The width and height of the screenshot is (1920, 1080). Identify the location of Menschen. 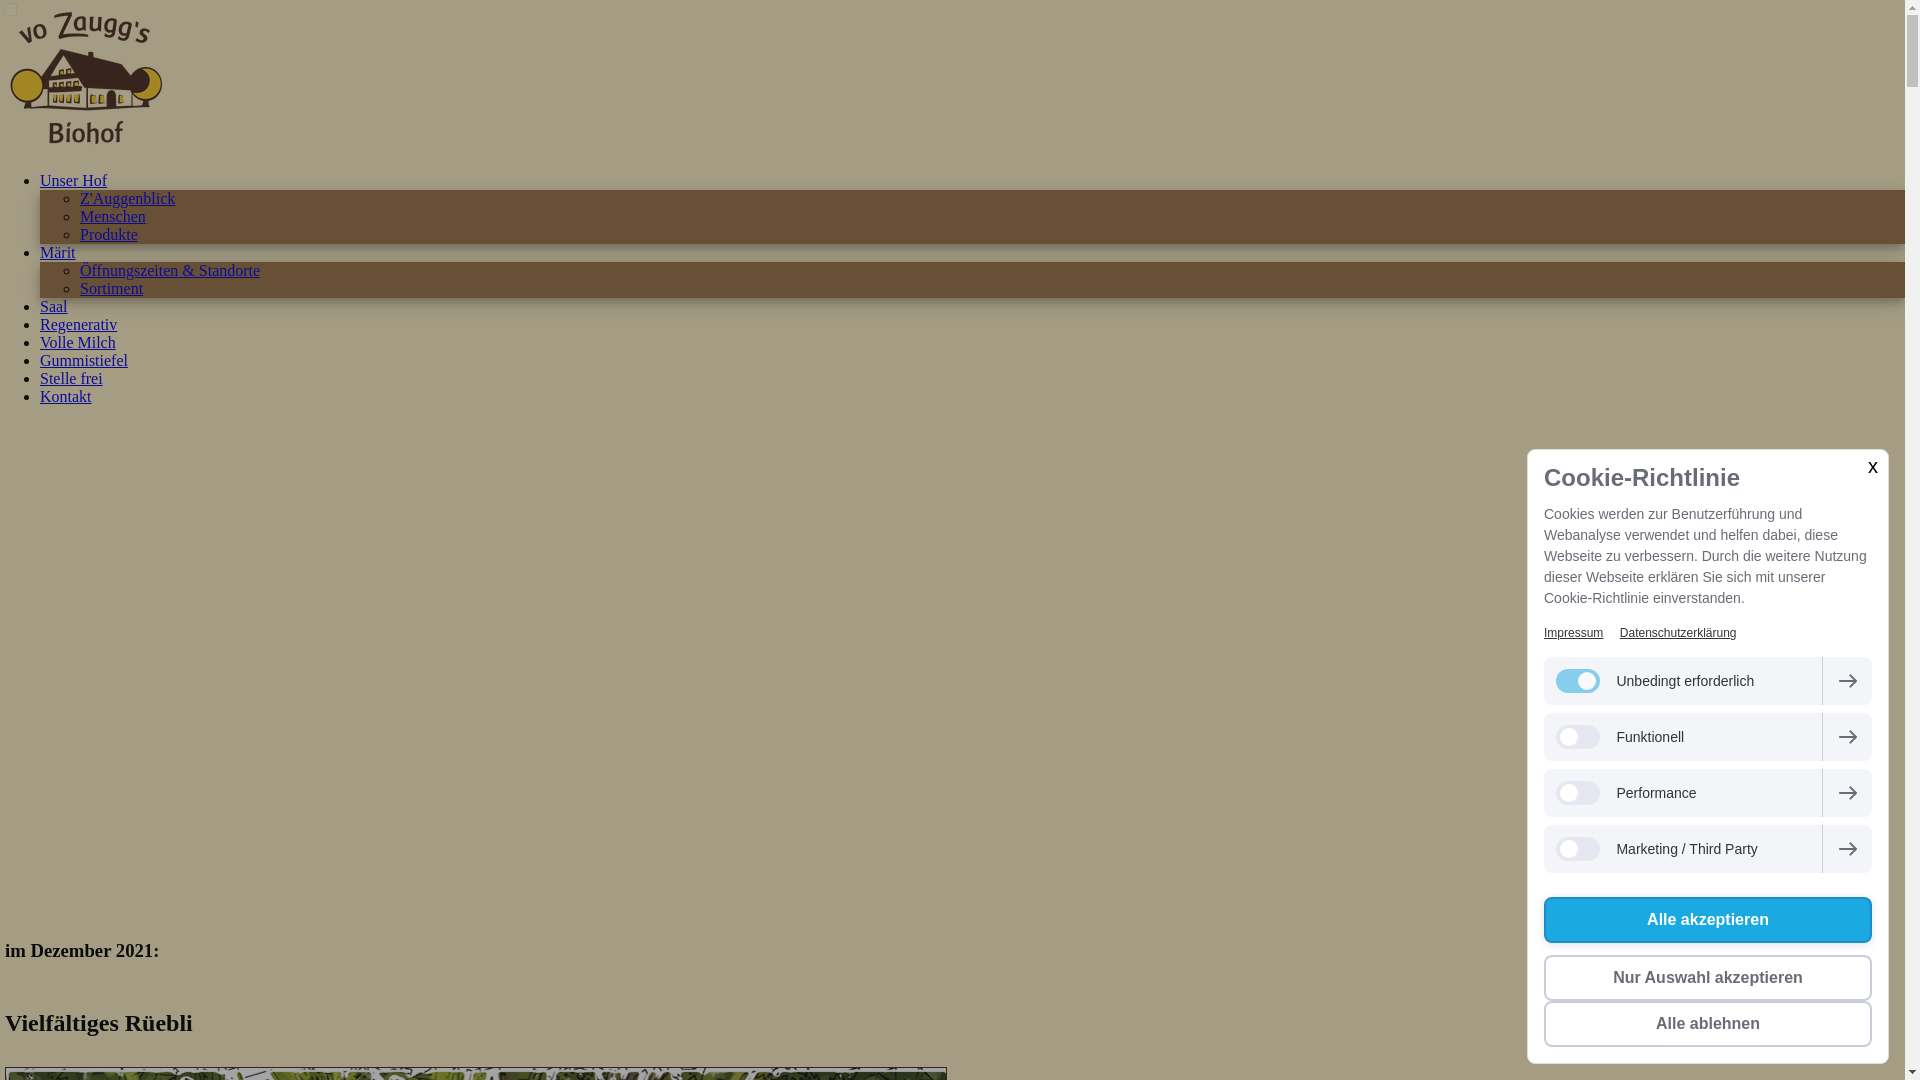
(113, 216).